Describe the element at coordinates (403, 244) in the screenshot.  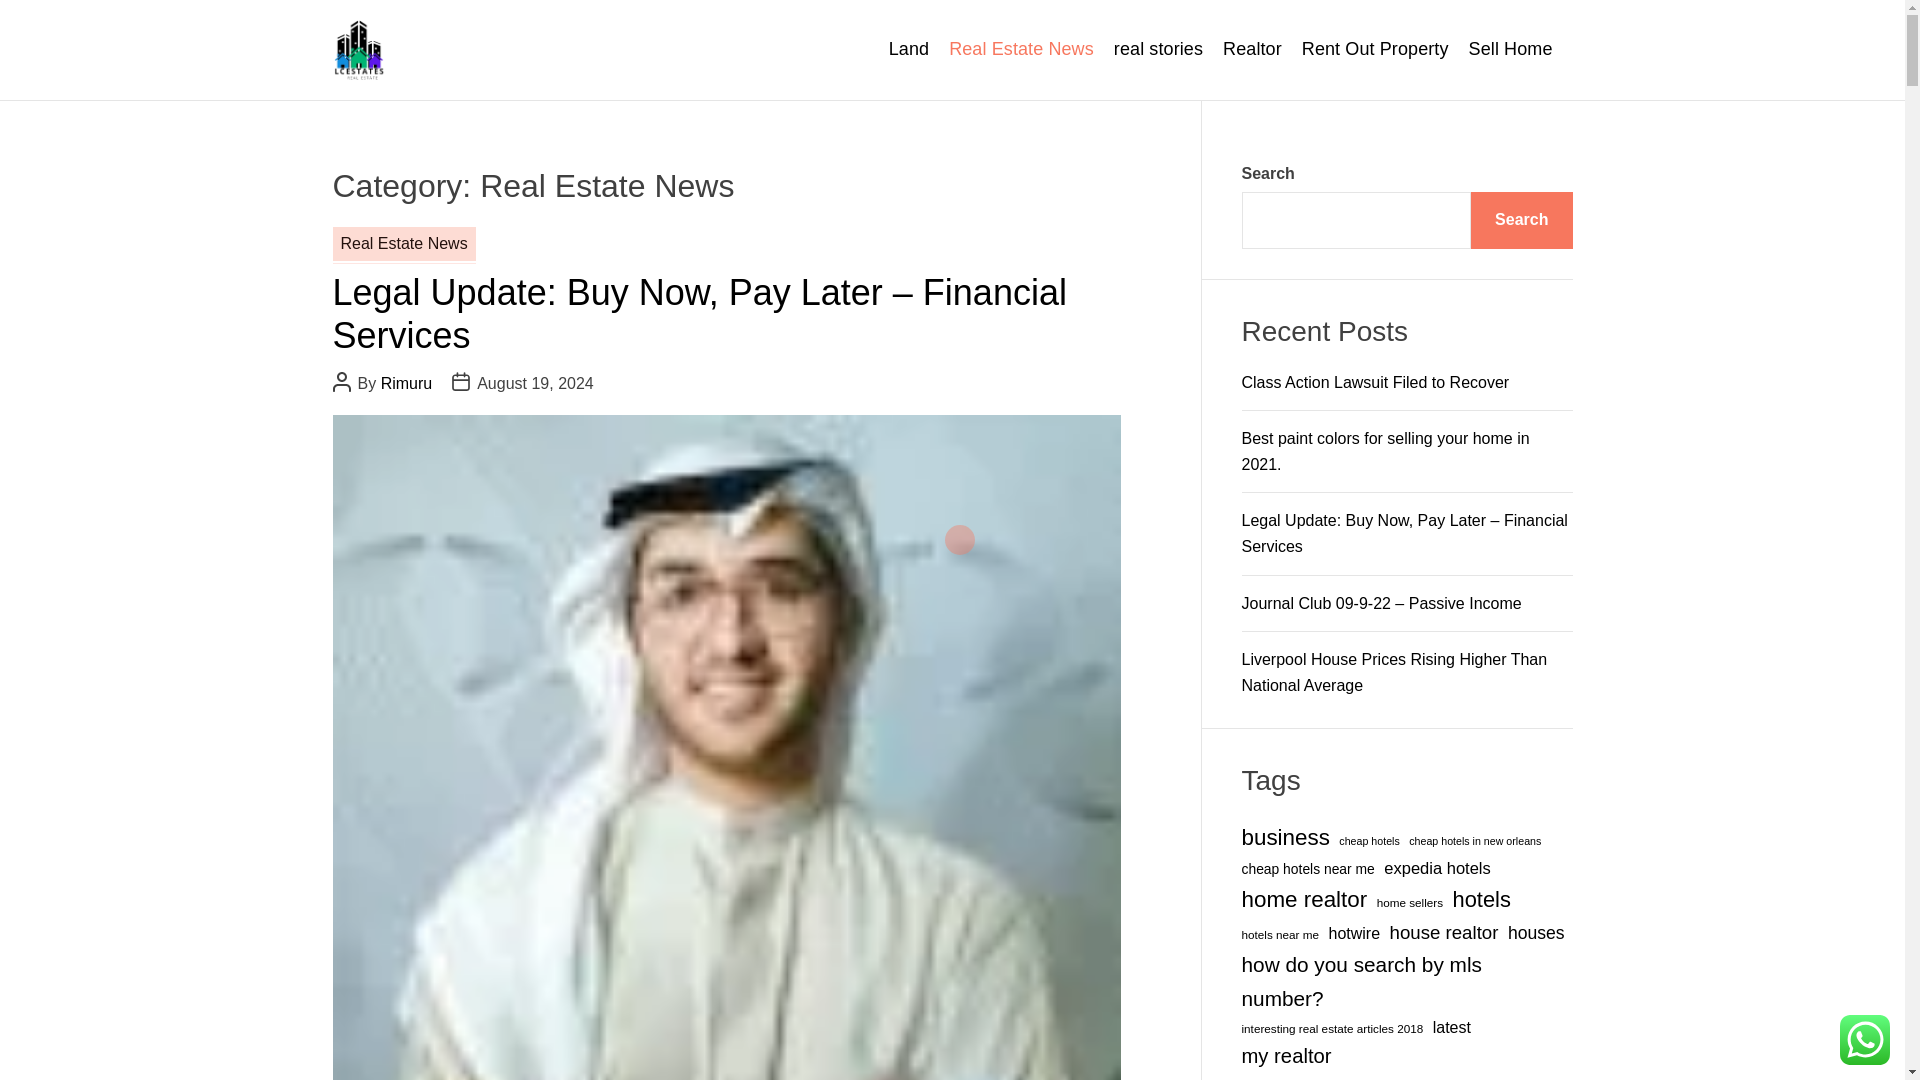
I see `Real Estate News` at that location.